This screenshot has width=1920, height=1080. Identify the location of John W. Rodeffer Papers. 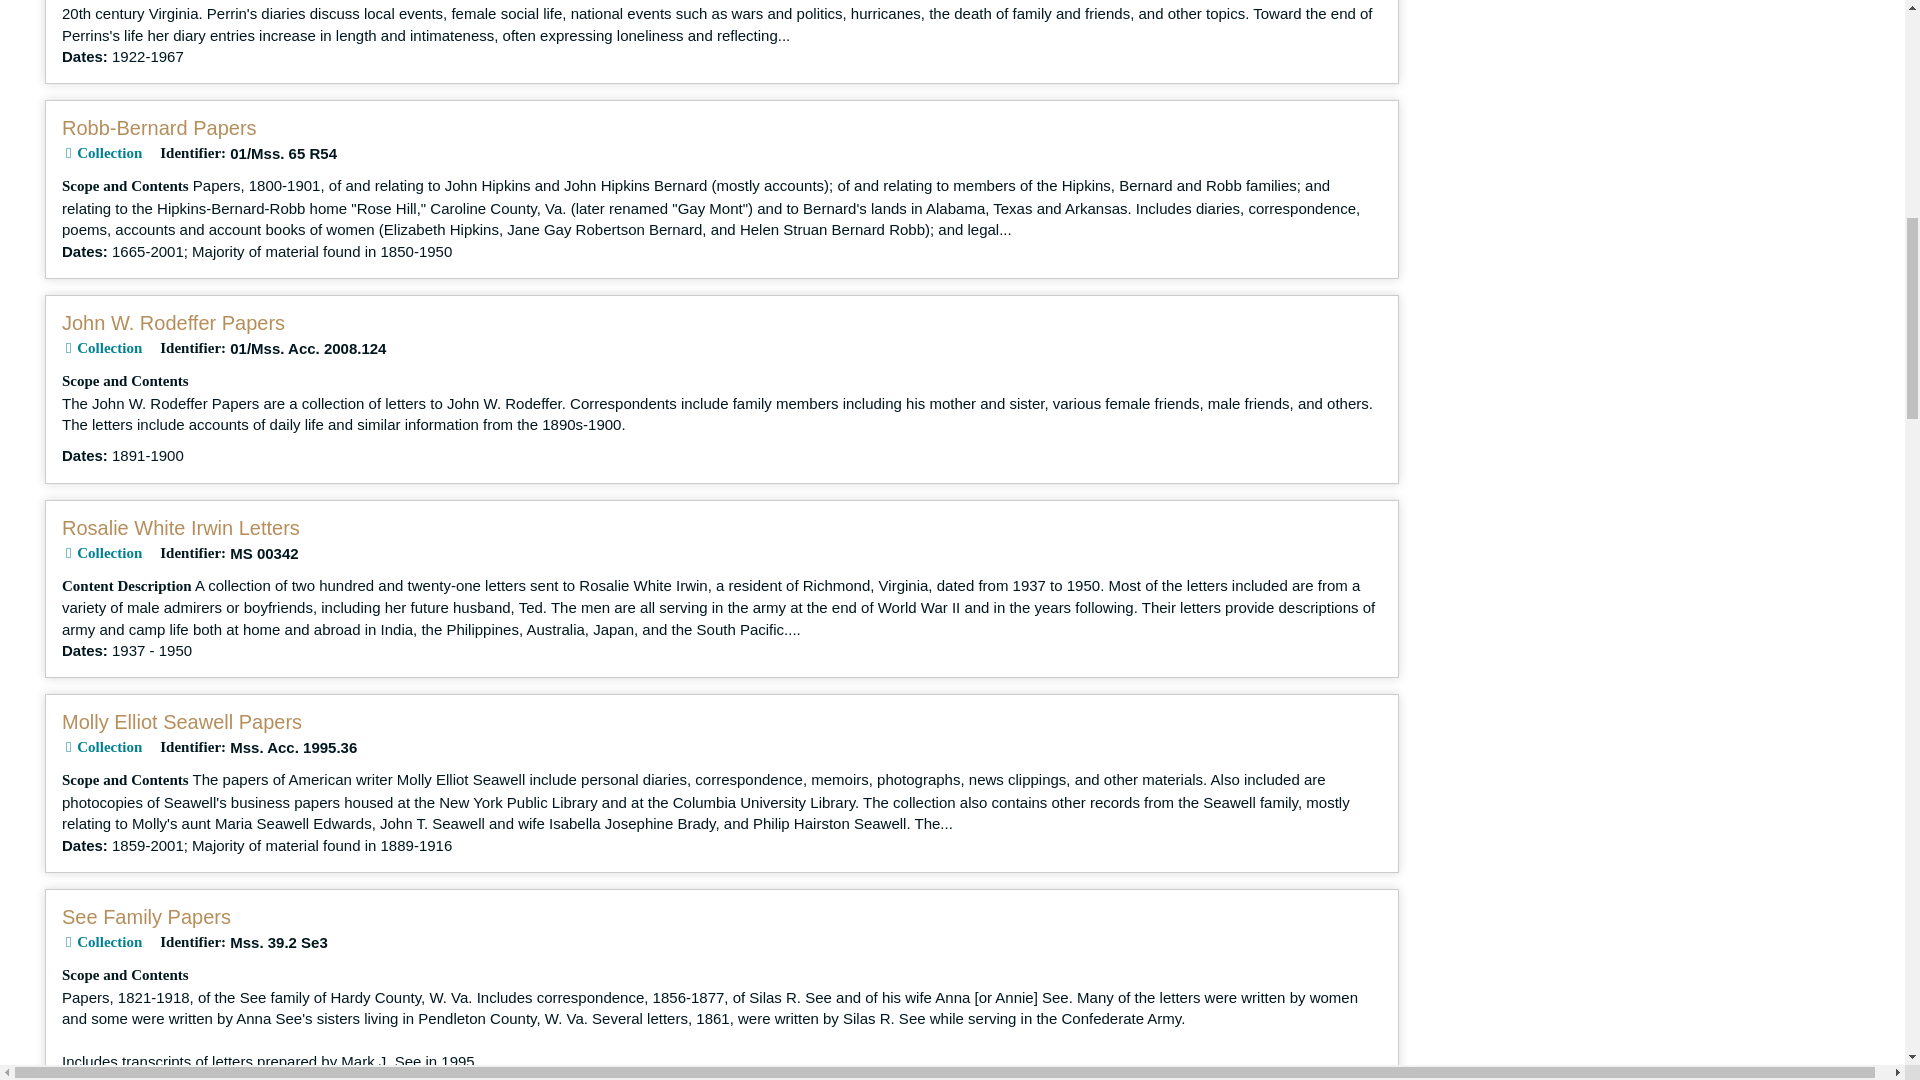
(172, 322).